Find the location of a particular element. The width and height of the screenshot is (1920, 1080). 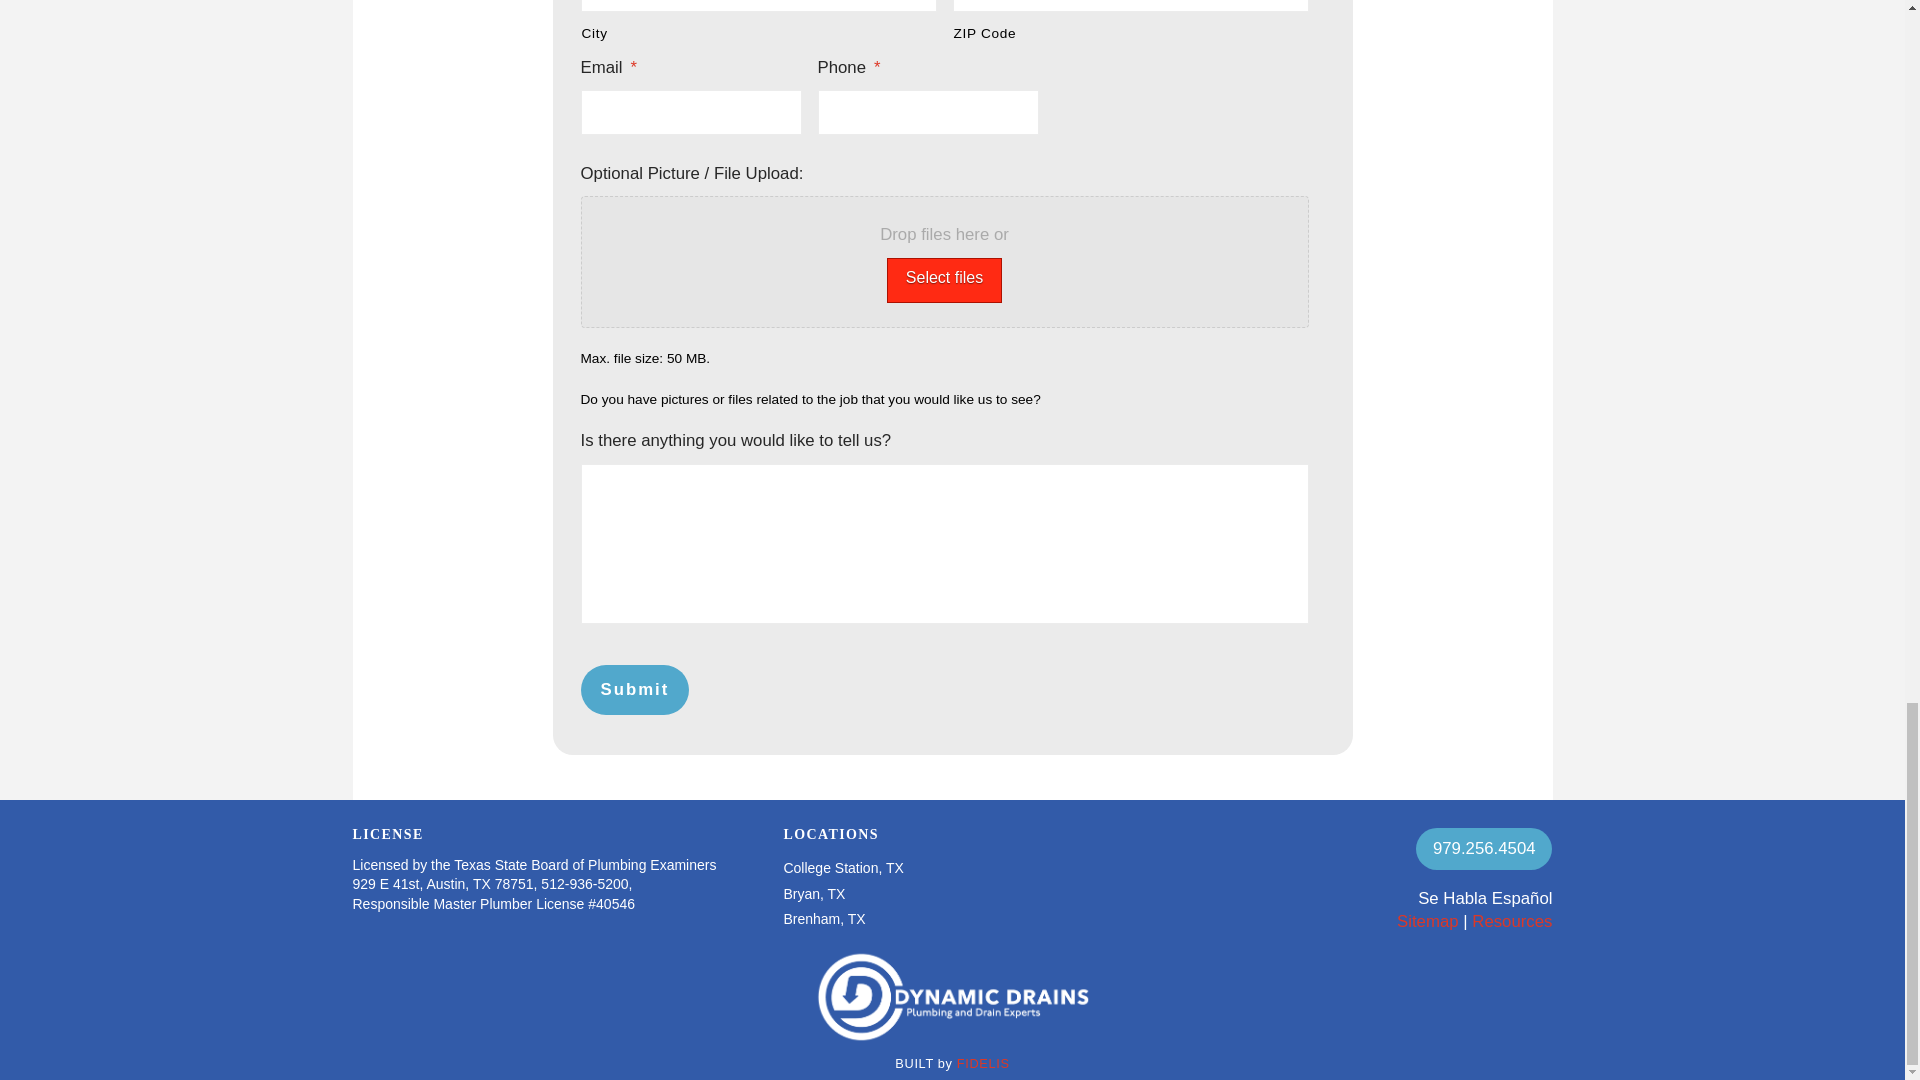

College Station, TX is located at coordinates (842, 868).